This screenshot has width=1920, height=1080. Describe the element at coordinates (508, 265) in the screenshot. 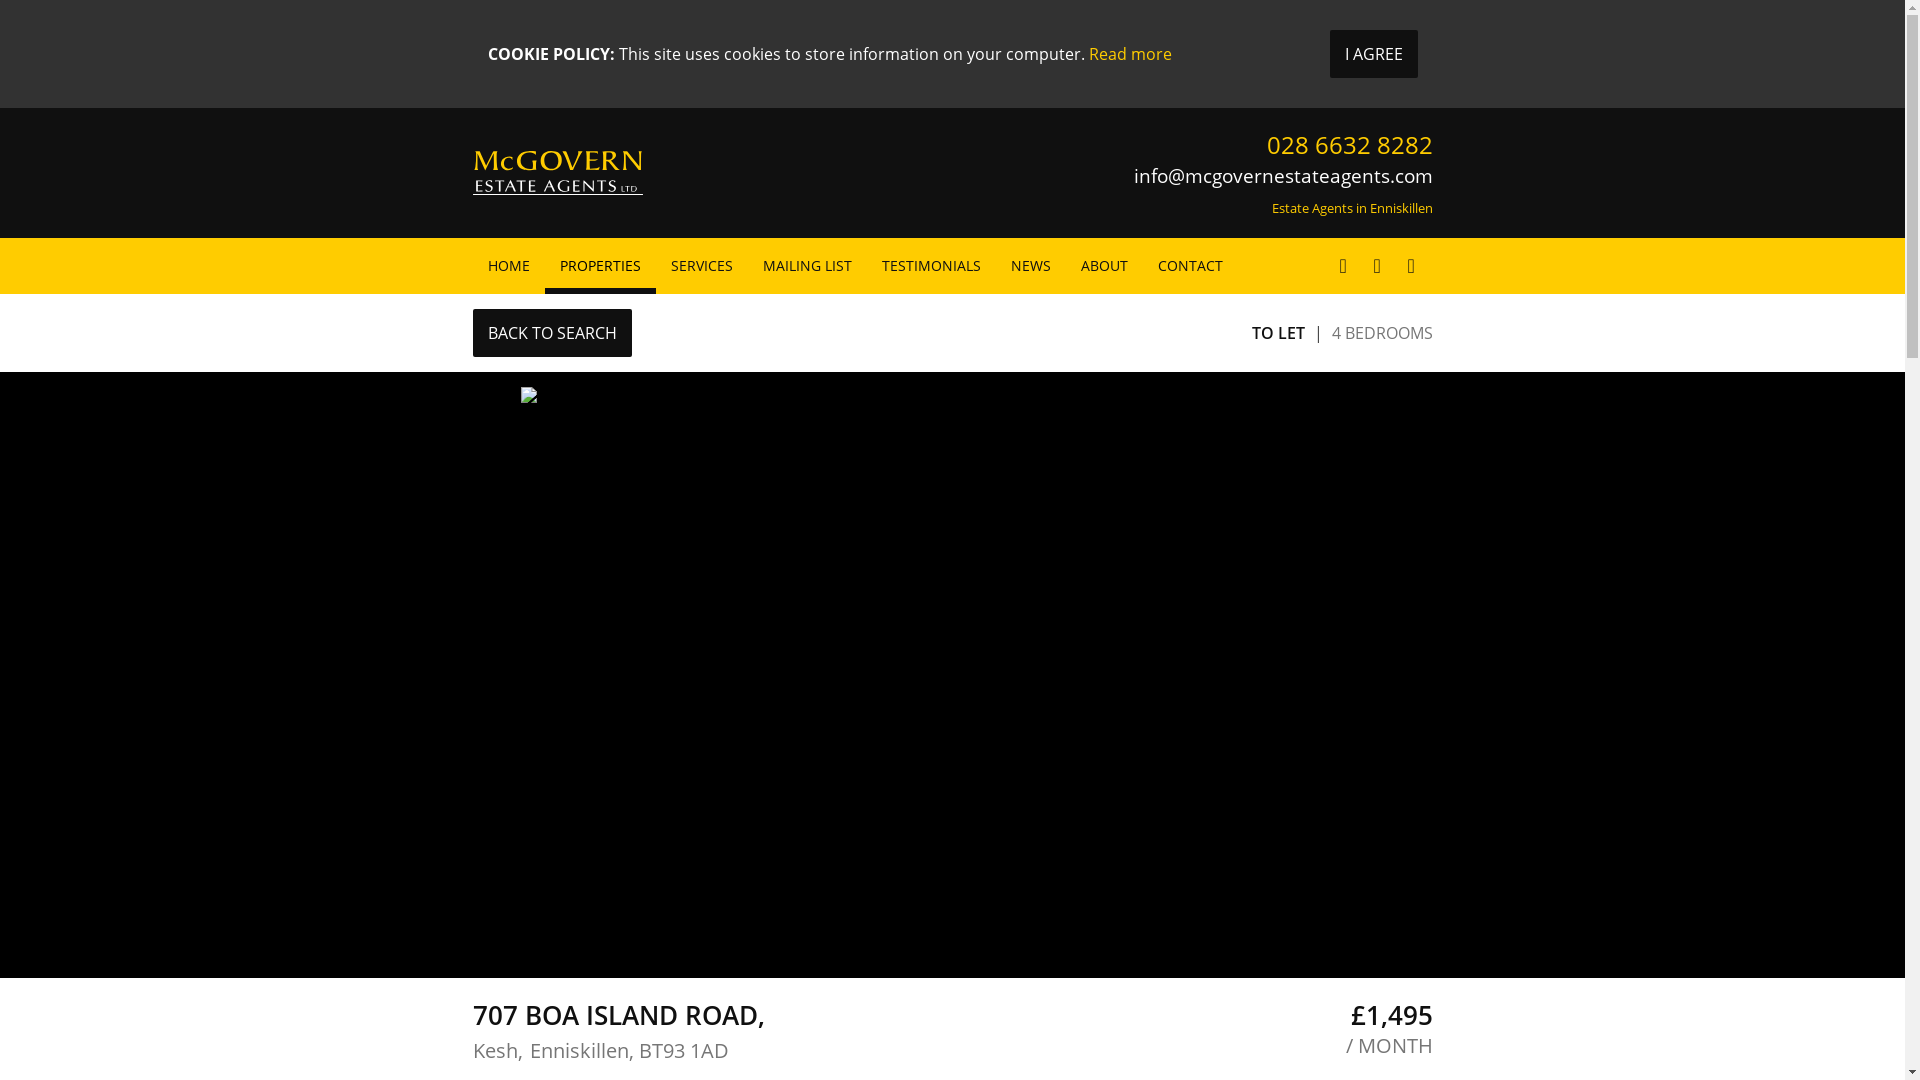

I see `HOME` at that location.